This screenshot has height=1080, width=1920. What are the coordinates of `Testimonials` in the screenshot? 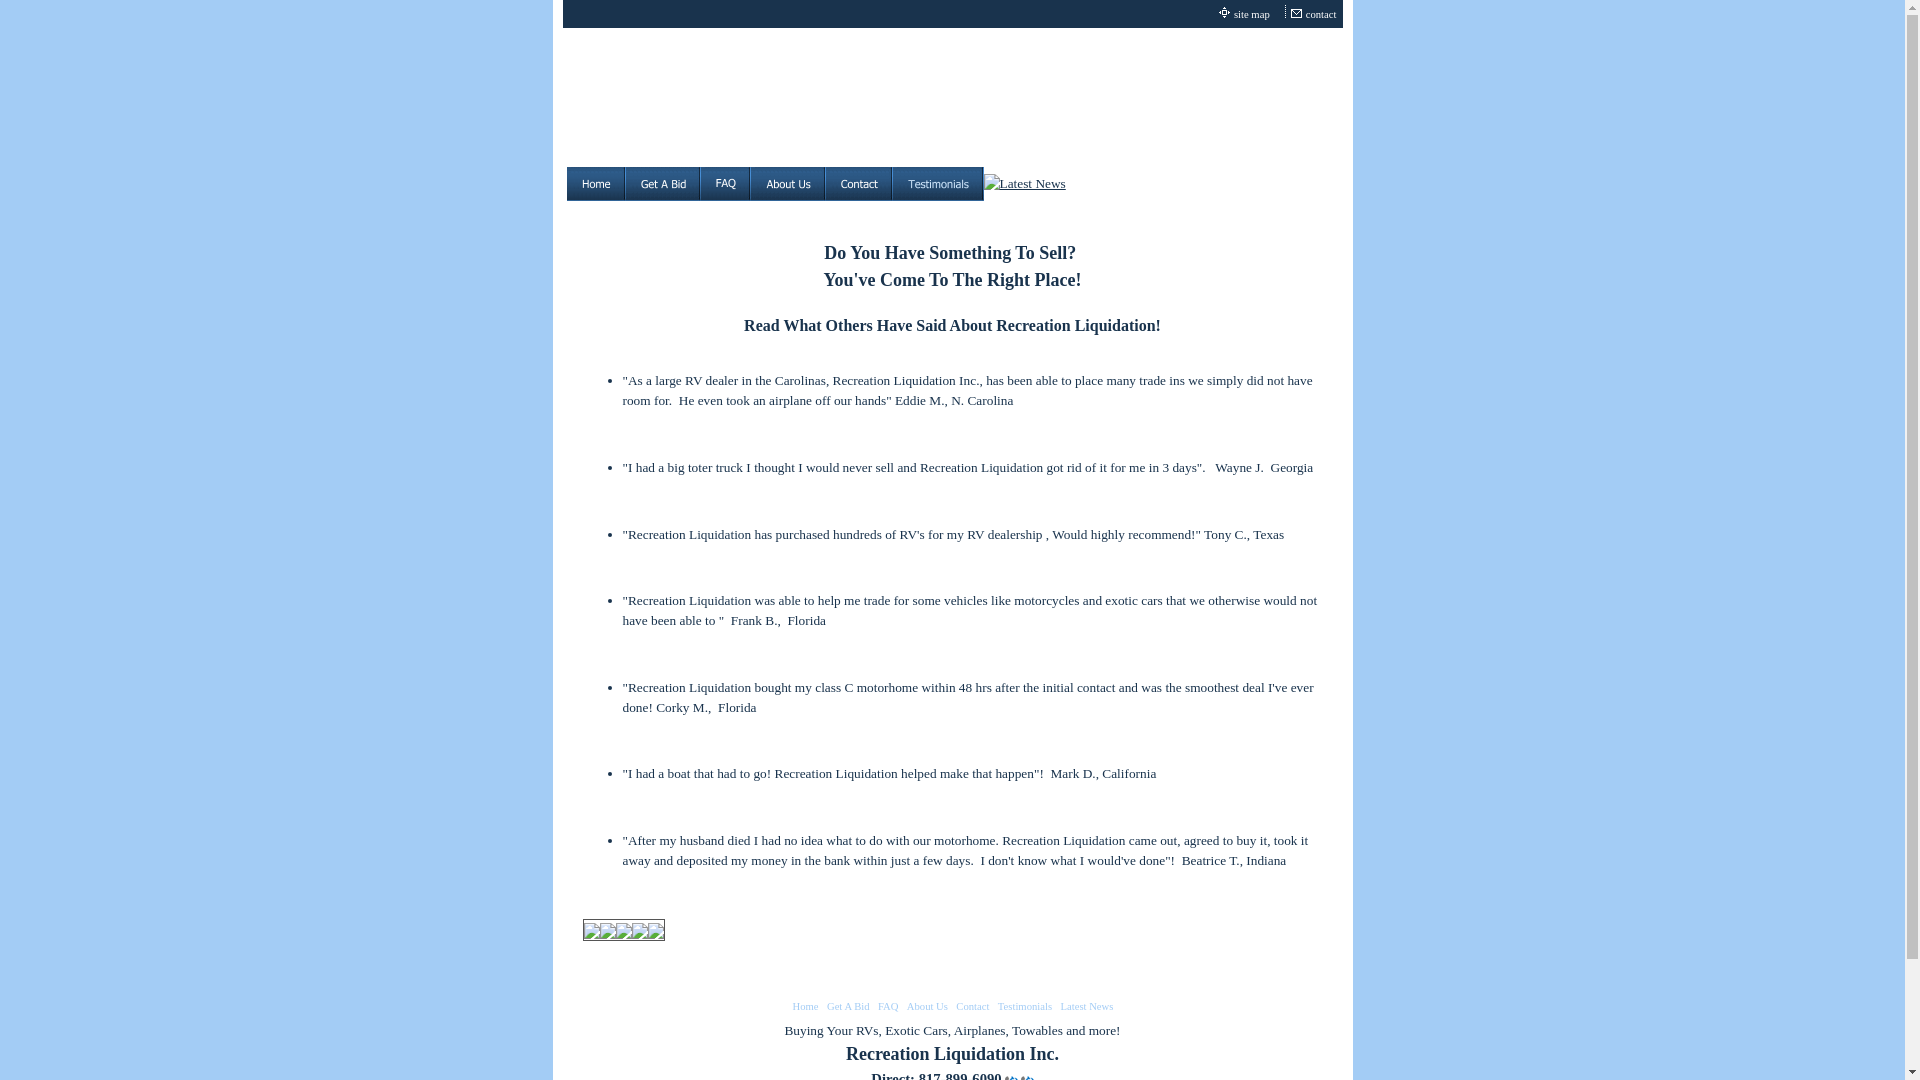 It's located at (1025, 1006).